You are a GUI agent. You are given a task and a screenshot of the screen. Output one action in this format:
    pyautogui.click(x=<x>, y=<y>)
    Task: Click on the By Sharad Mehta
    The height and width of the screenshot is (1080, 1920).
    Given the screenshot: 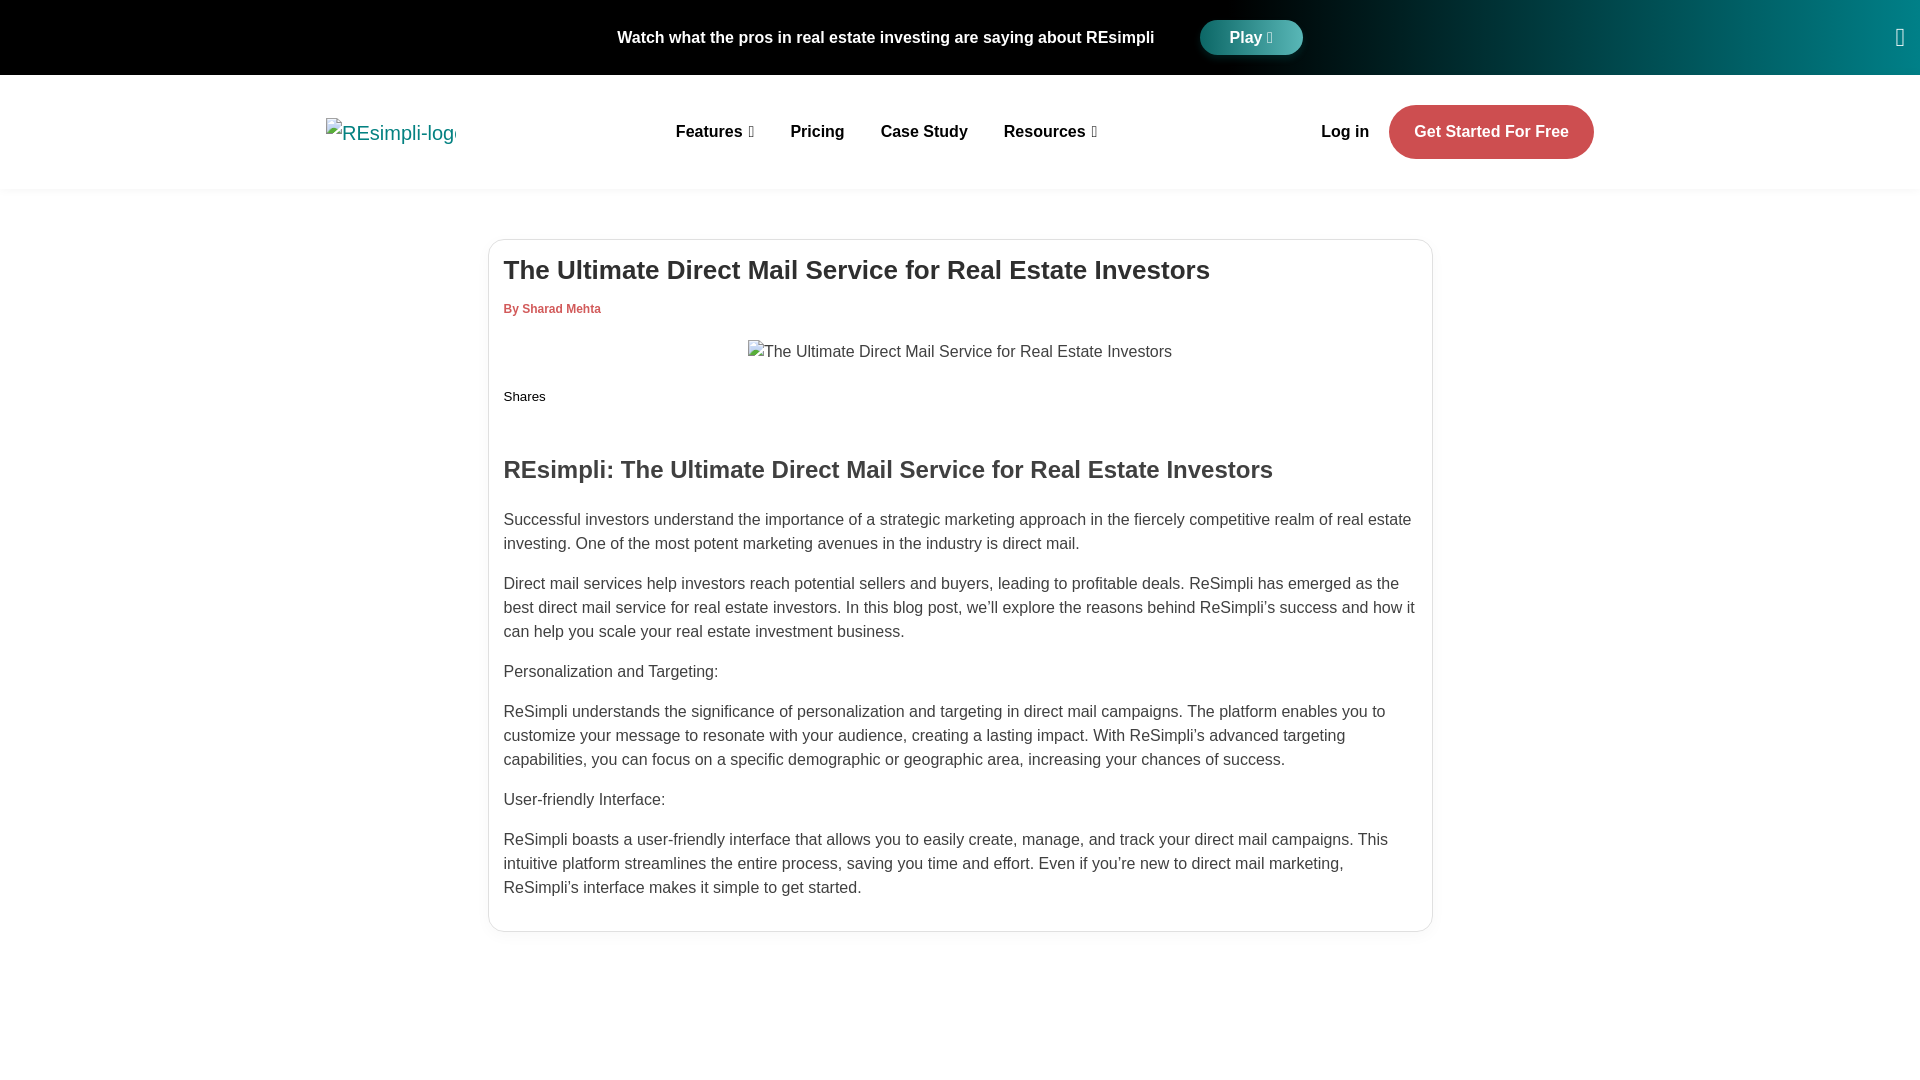 What is the action you would take?
    pyautogui.click(x=552, y=309)
    